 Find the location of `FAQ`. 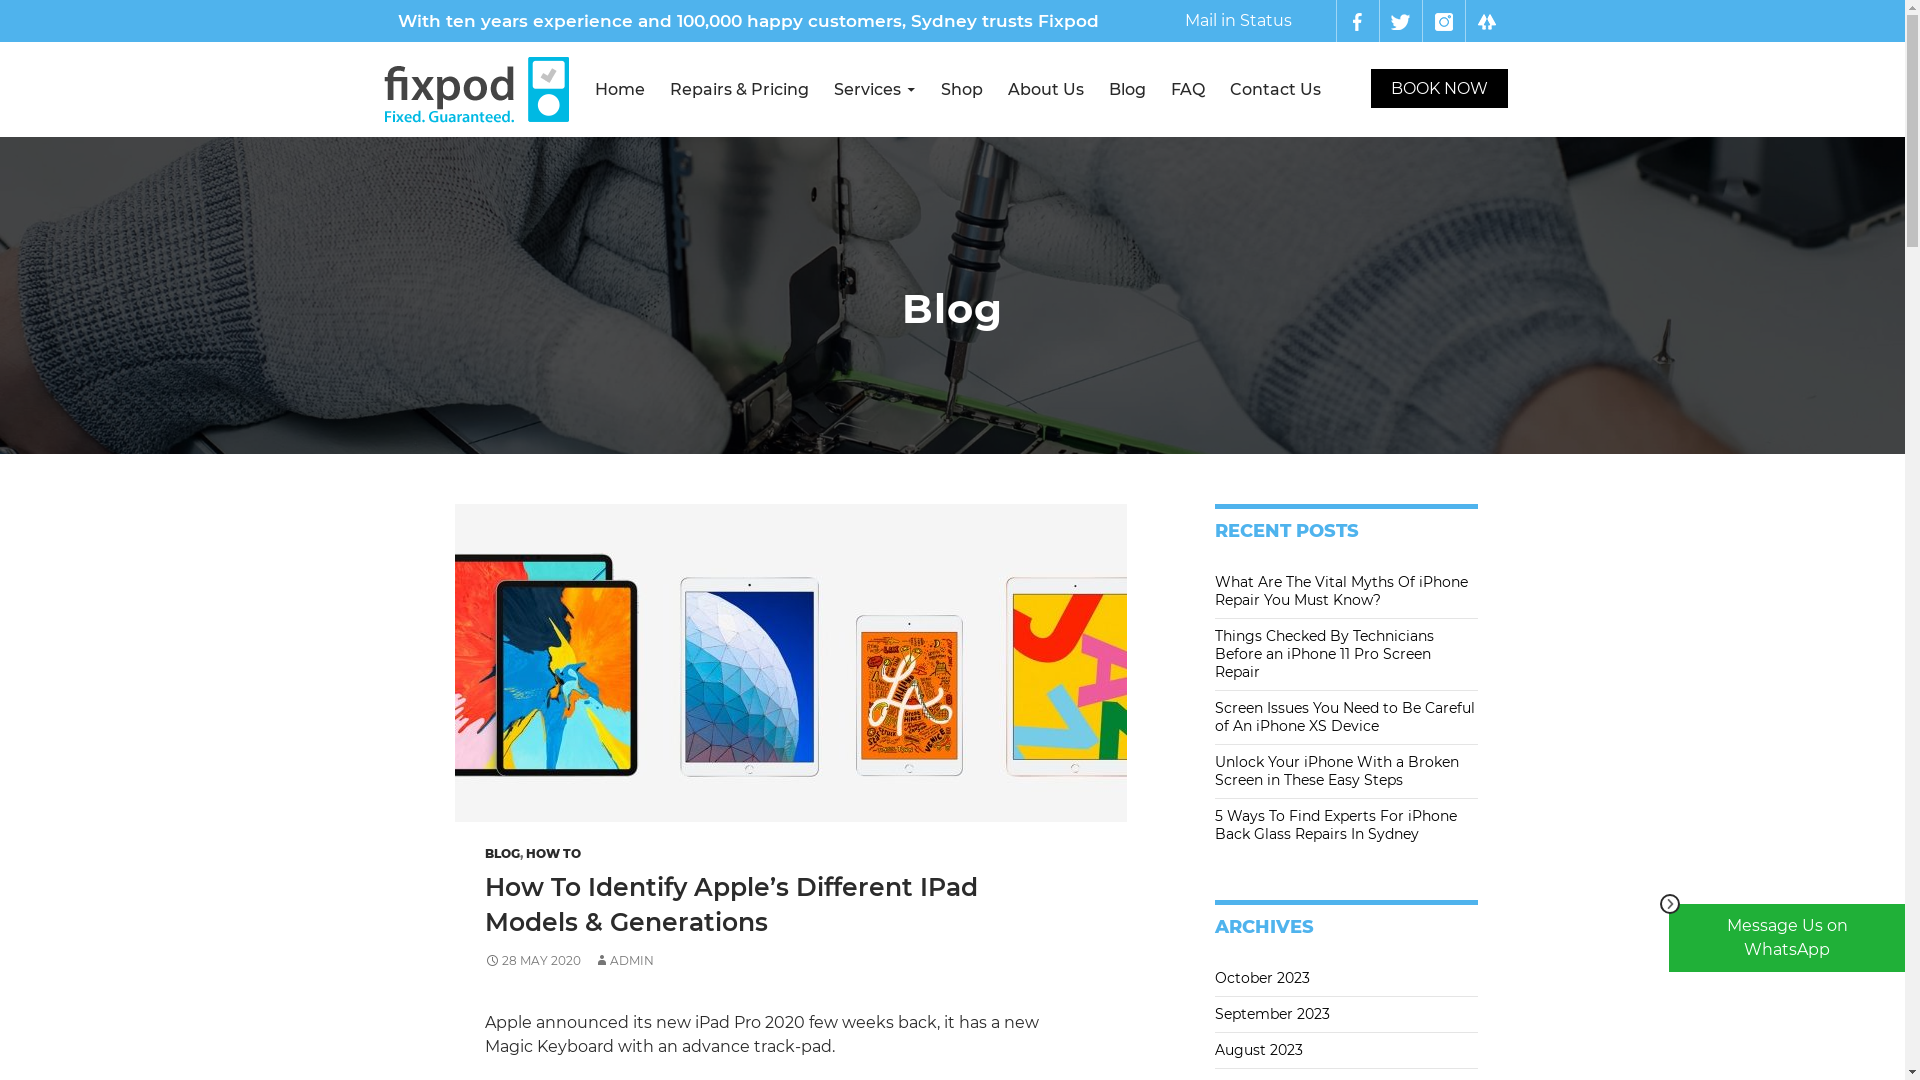

FAQ is located at coordinates (1188, 90).